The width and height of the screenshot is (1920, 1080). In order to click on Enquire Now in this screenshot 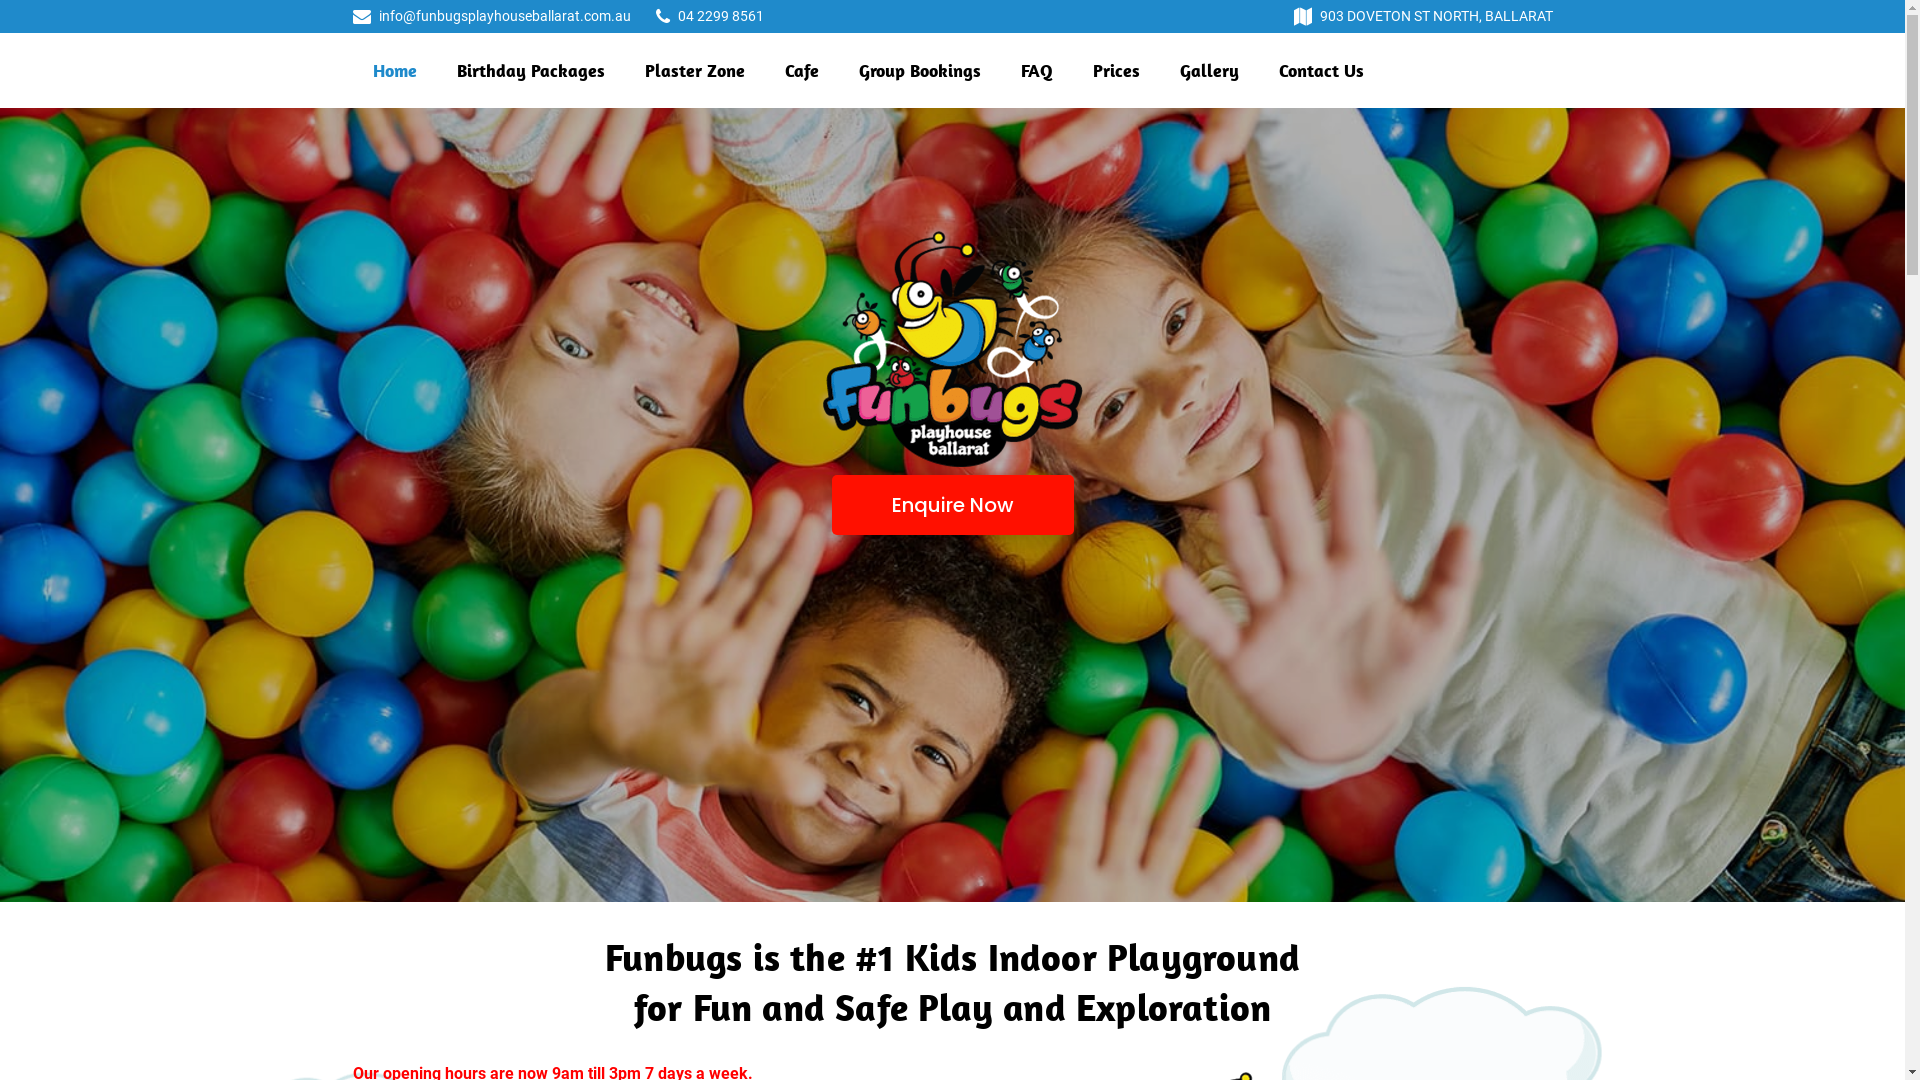, I will do `click(953, 505)`.